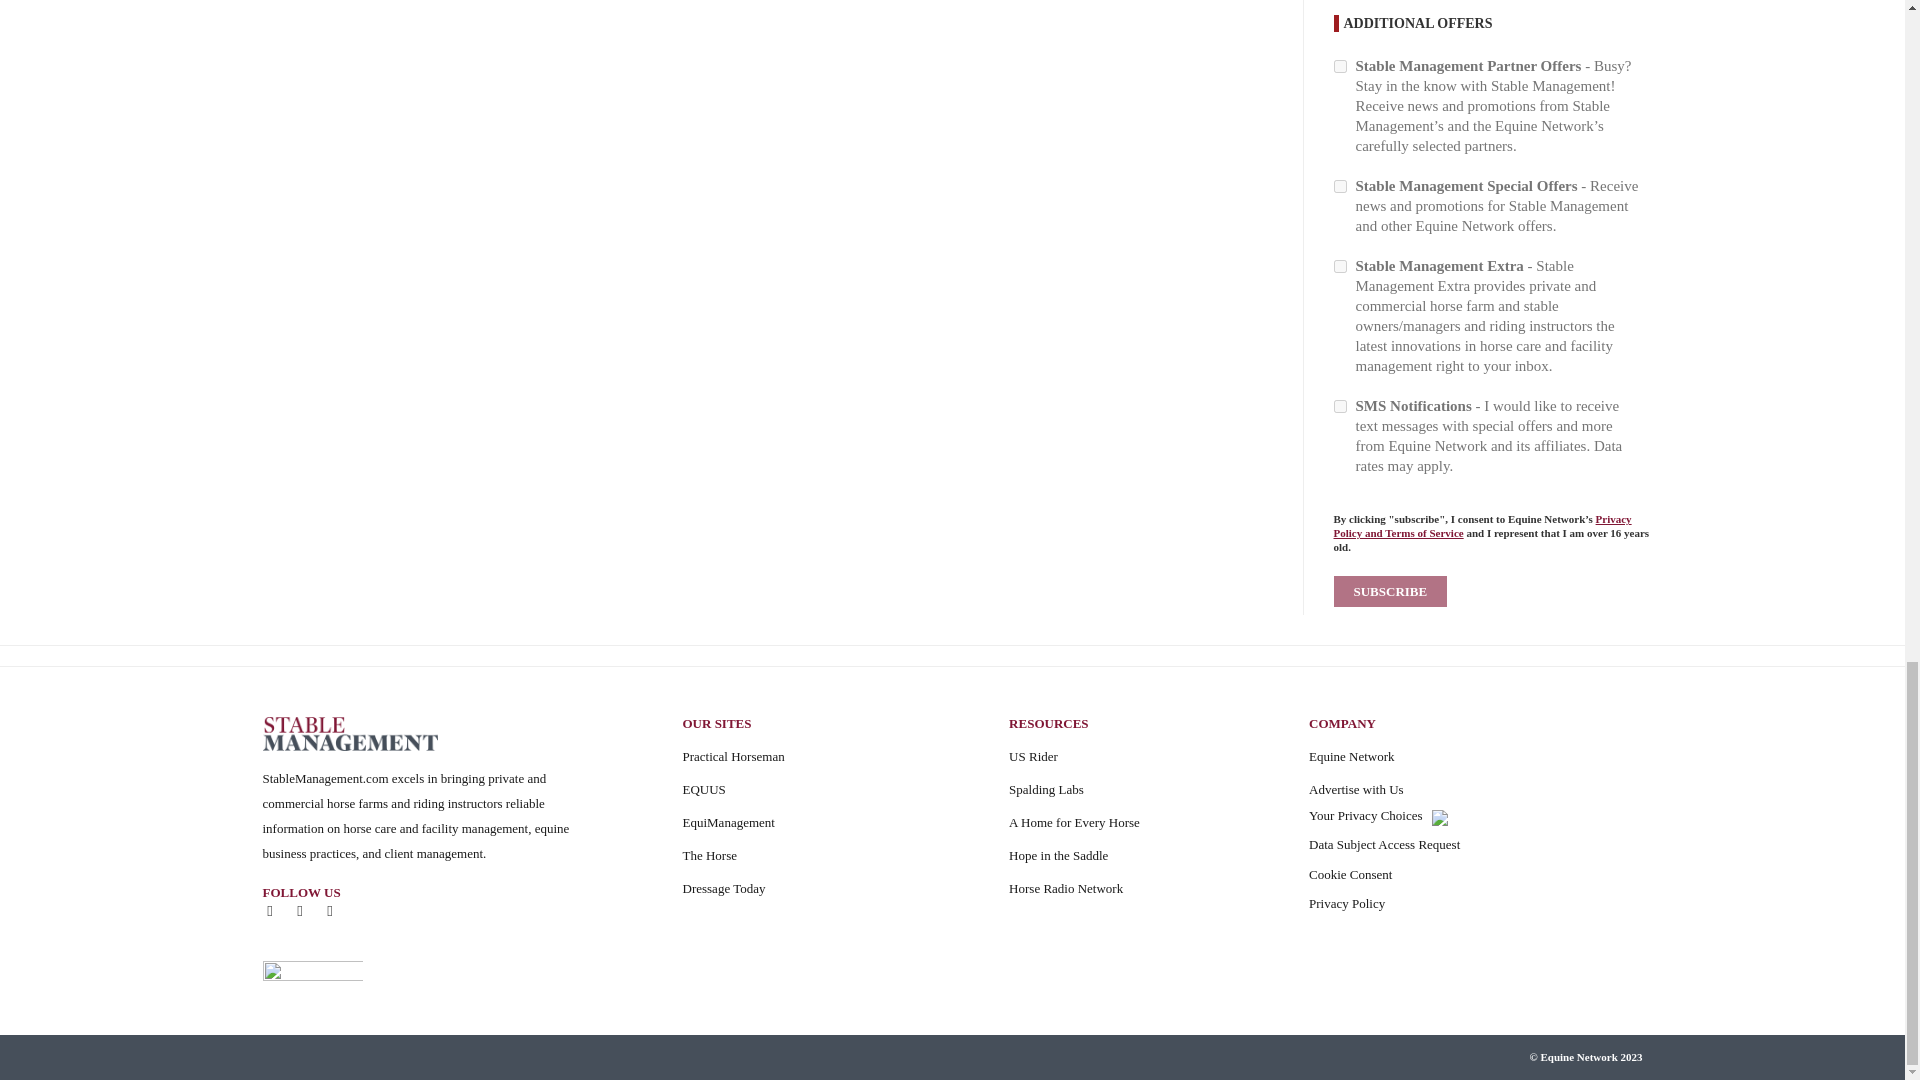 Image resolution: width=1920 pixels, height=1080 pixels. What do you see at coordinates (1340, 406) in the screenshot?
I see `SMS Notifications` at bounding box center [1340, 406].